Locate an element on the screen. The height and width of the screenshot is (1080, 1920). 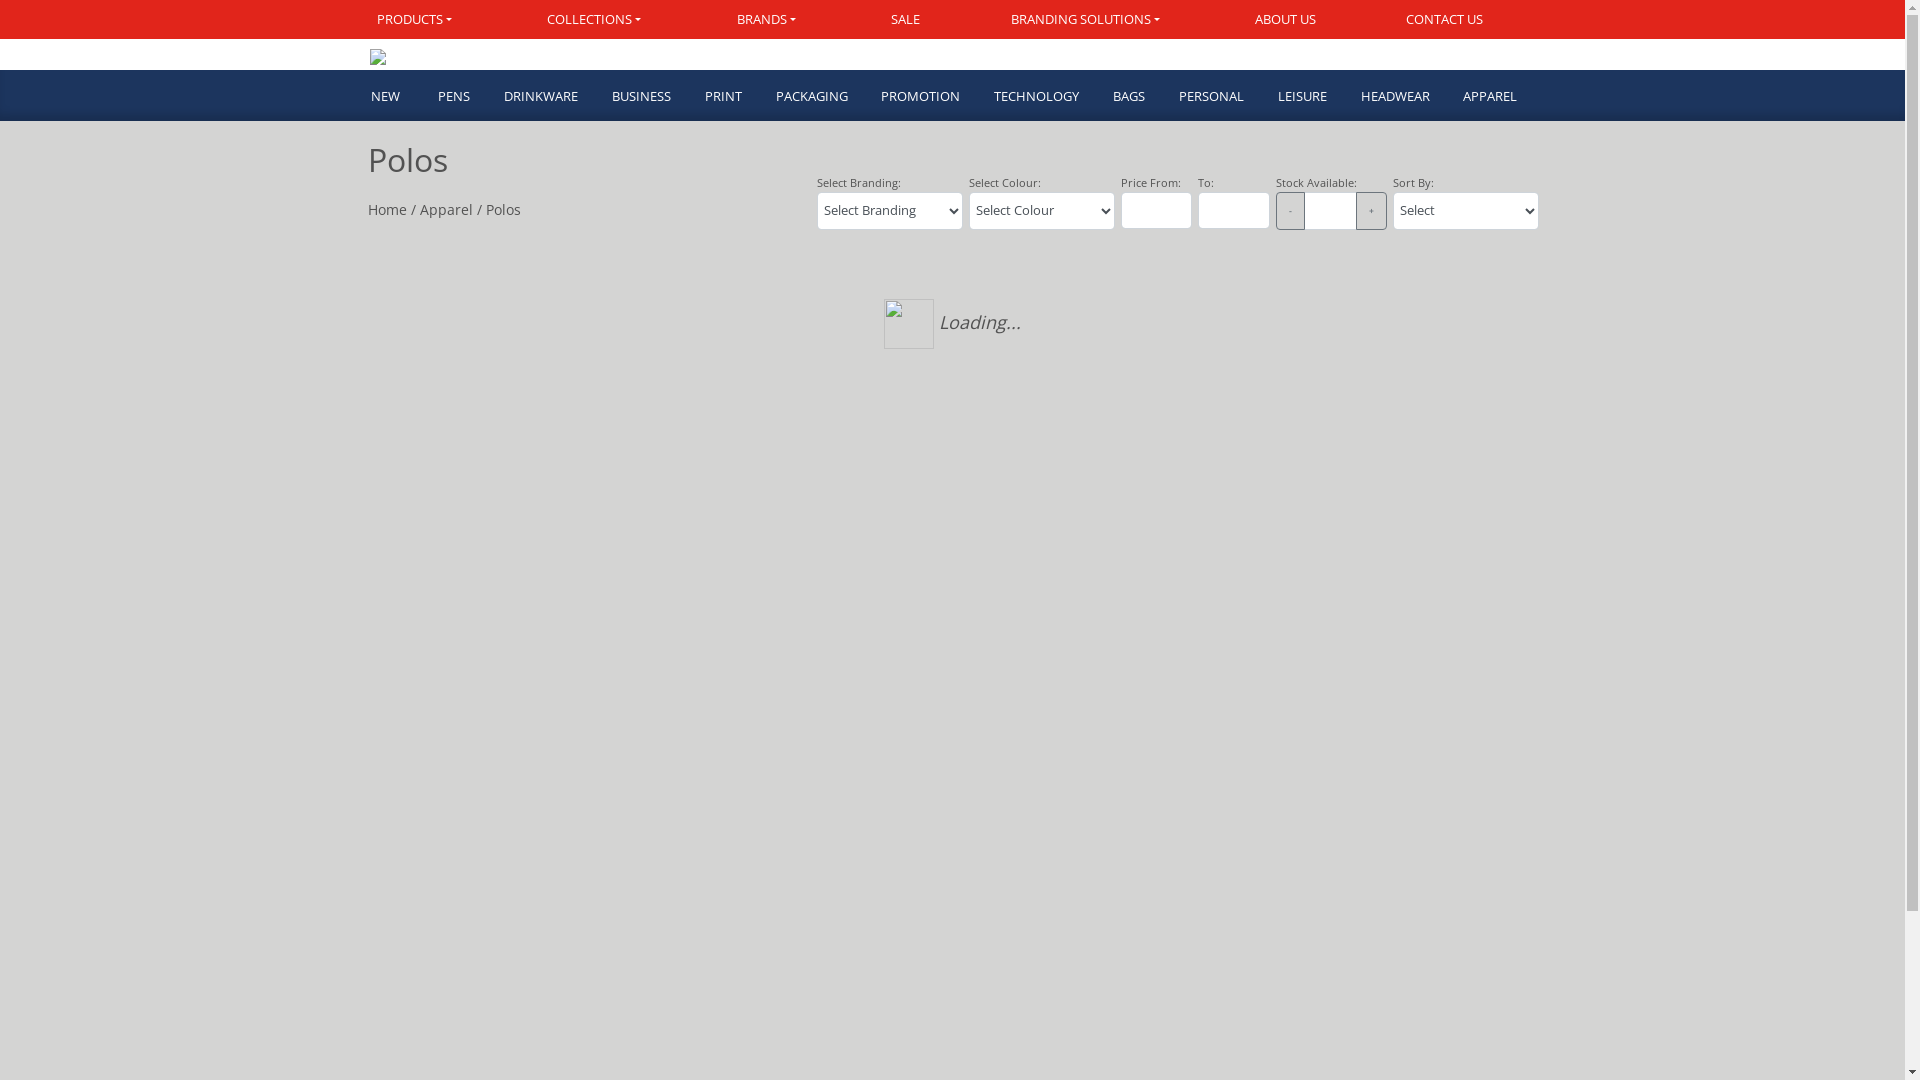
DRINKWARE is located at coordinates (540, 98).